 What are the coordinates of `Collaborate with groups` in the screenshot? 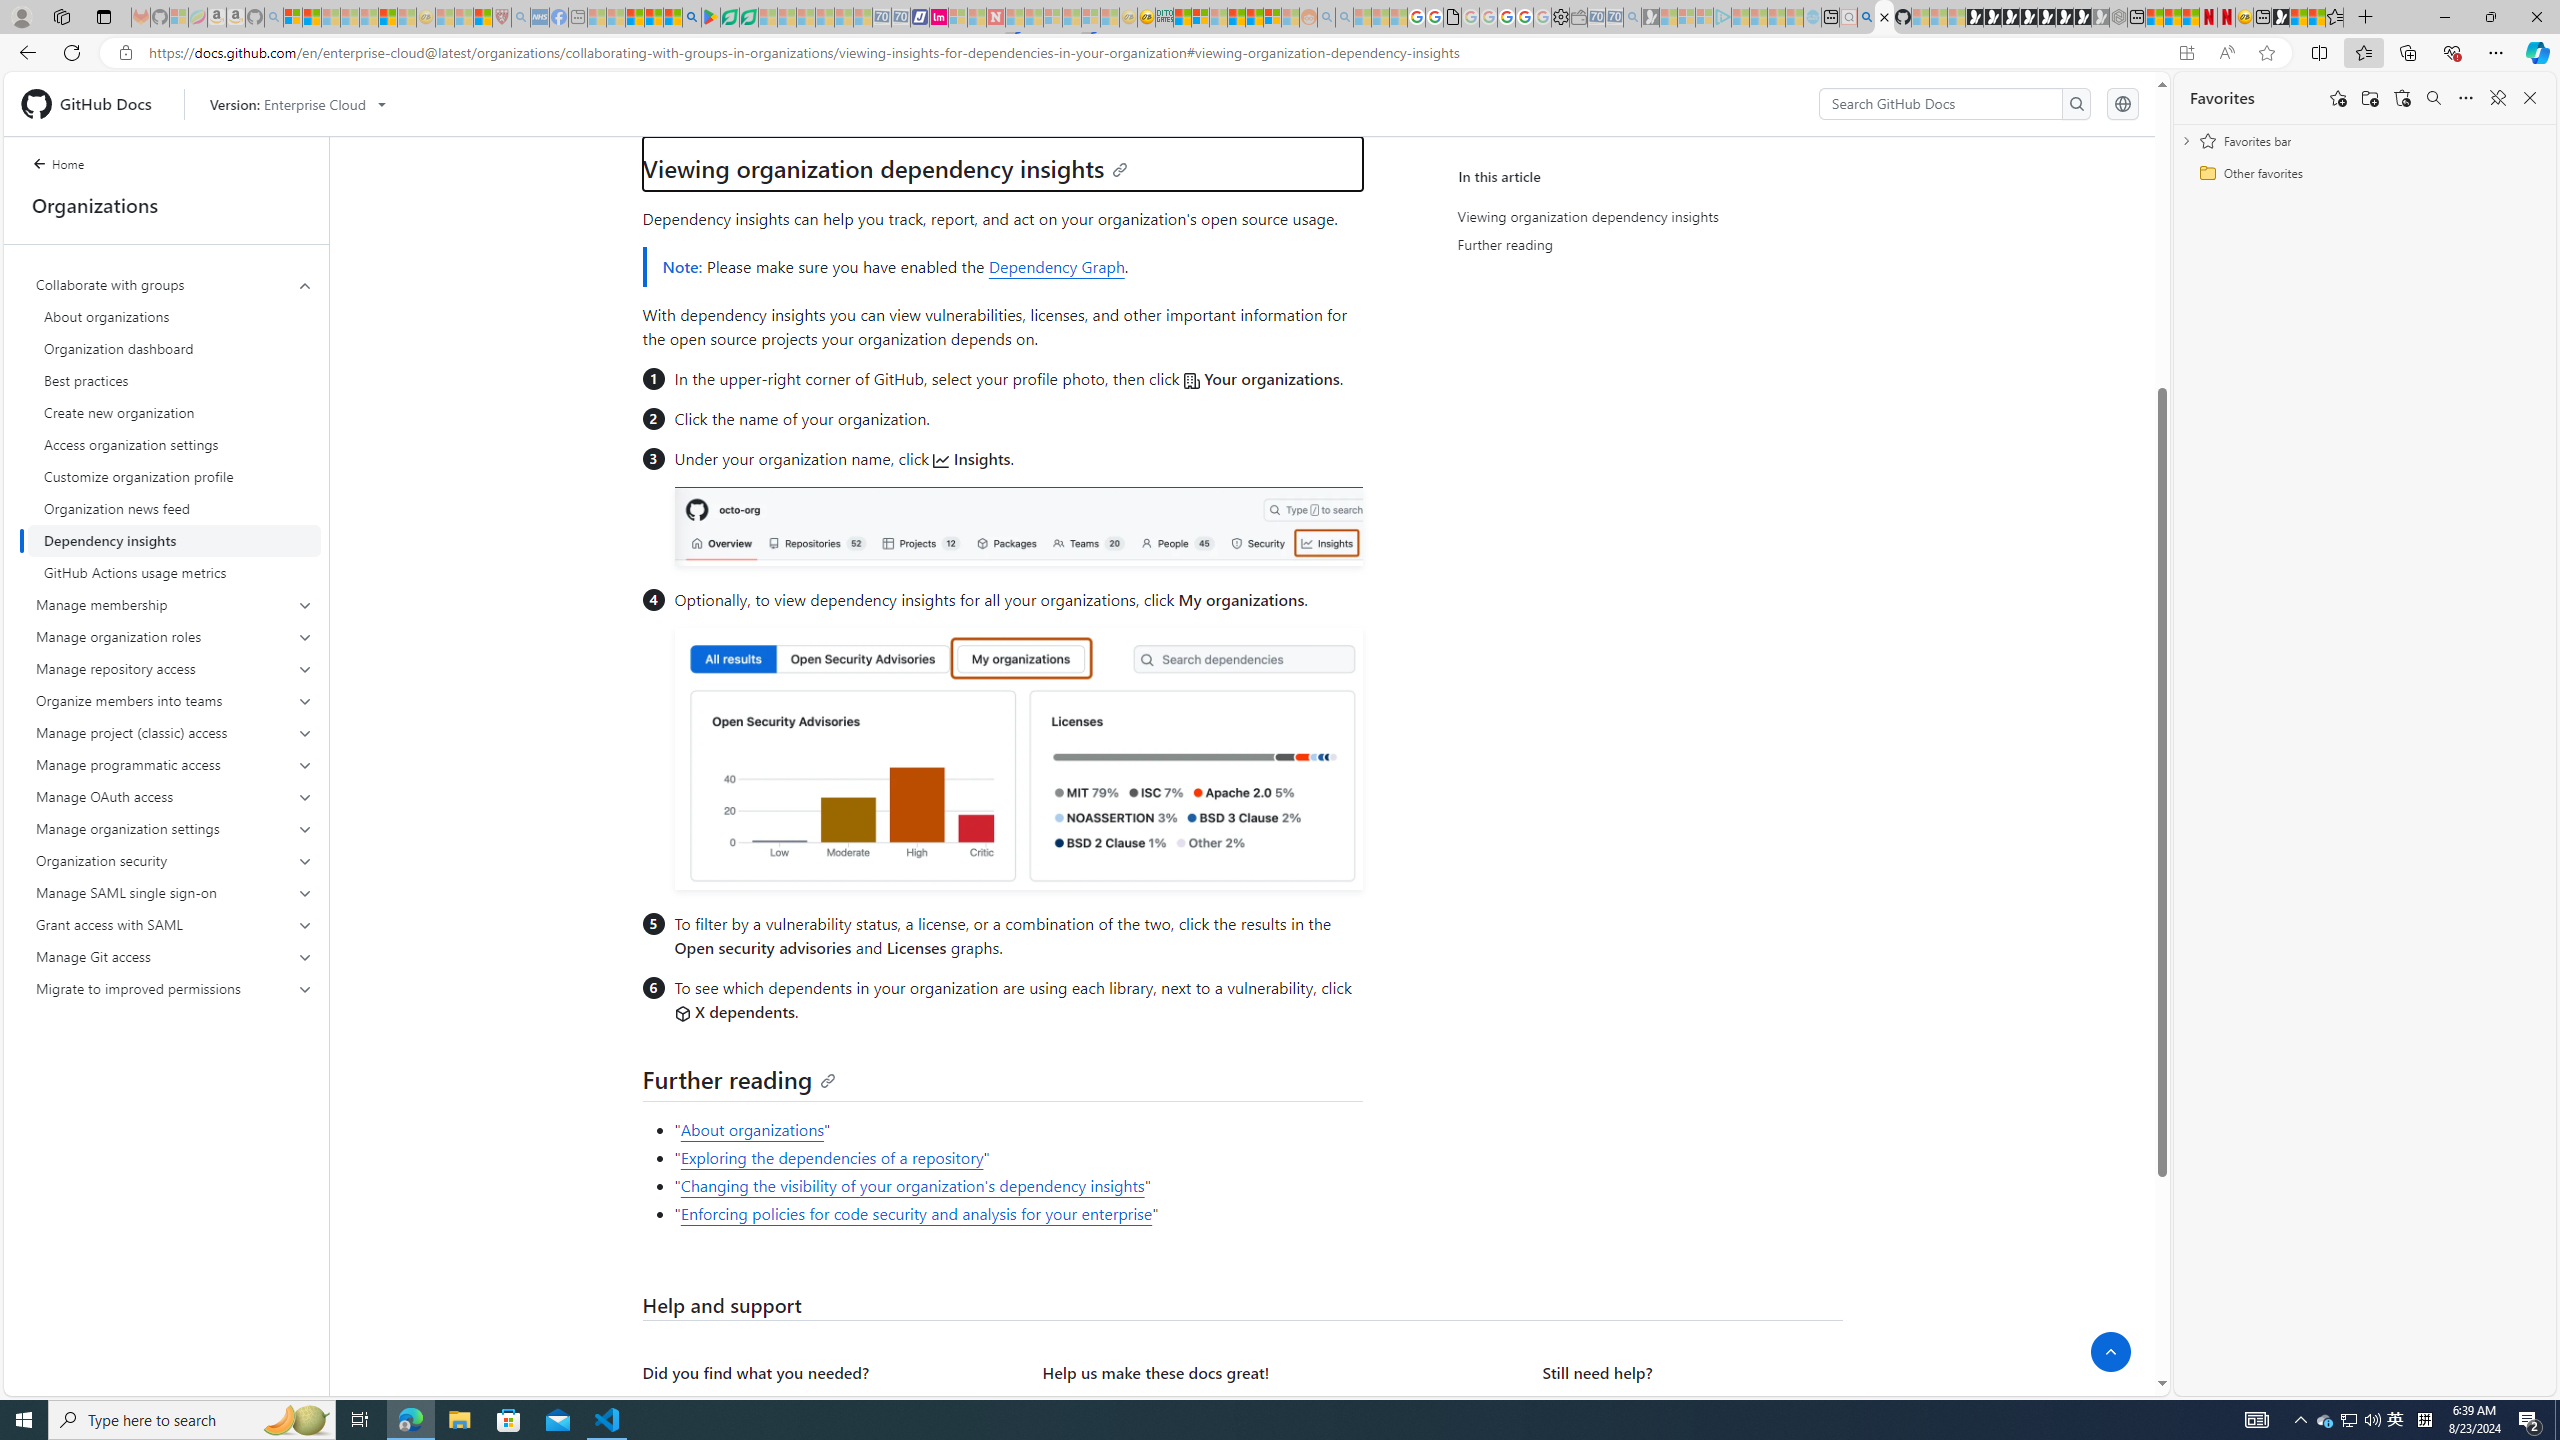 It's located at (174, 284).